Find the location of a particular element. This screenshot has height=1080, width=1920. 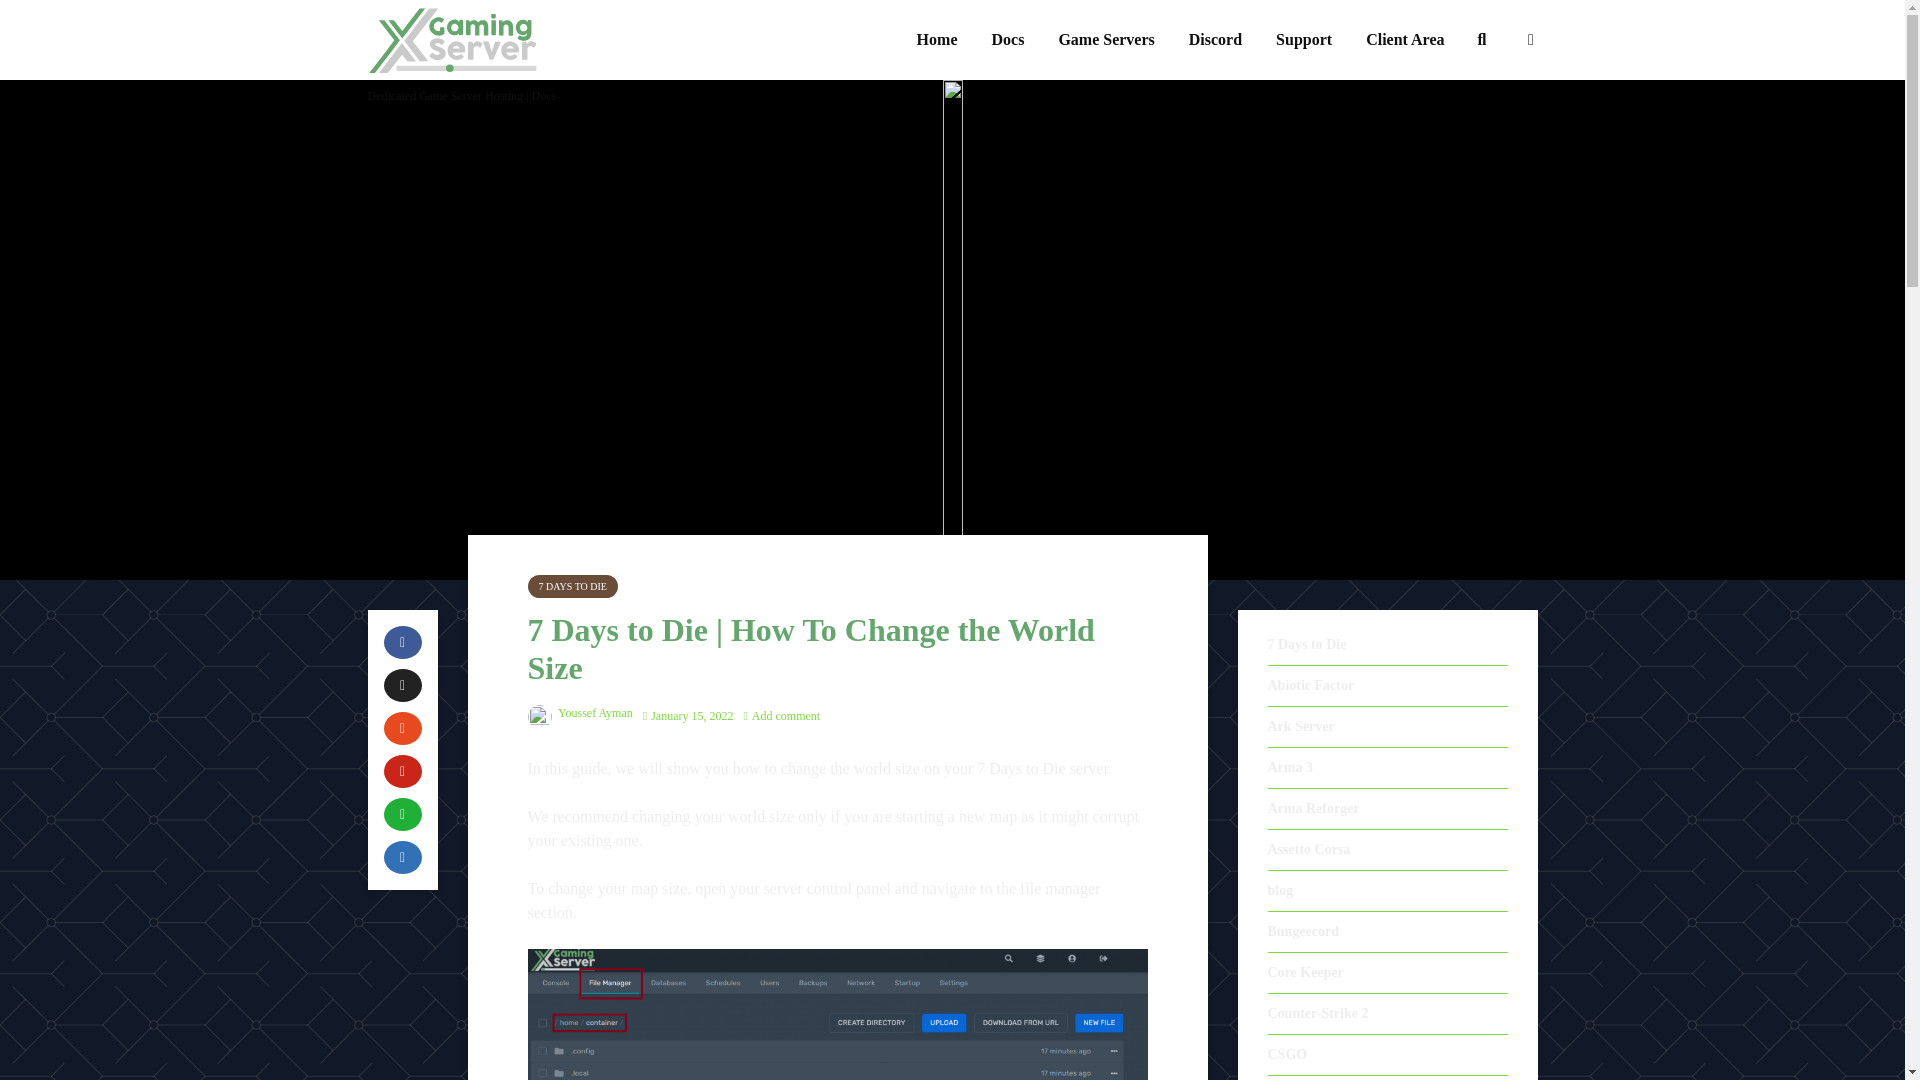

Add comment is located at coordinates (781, 715).